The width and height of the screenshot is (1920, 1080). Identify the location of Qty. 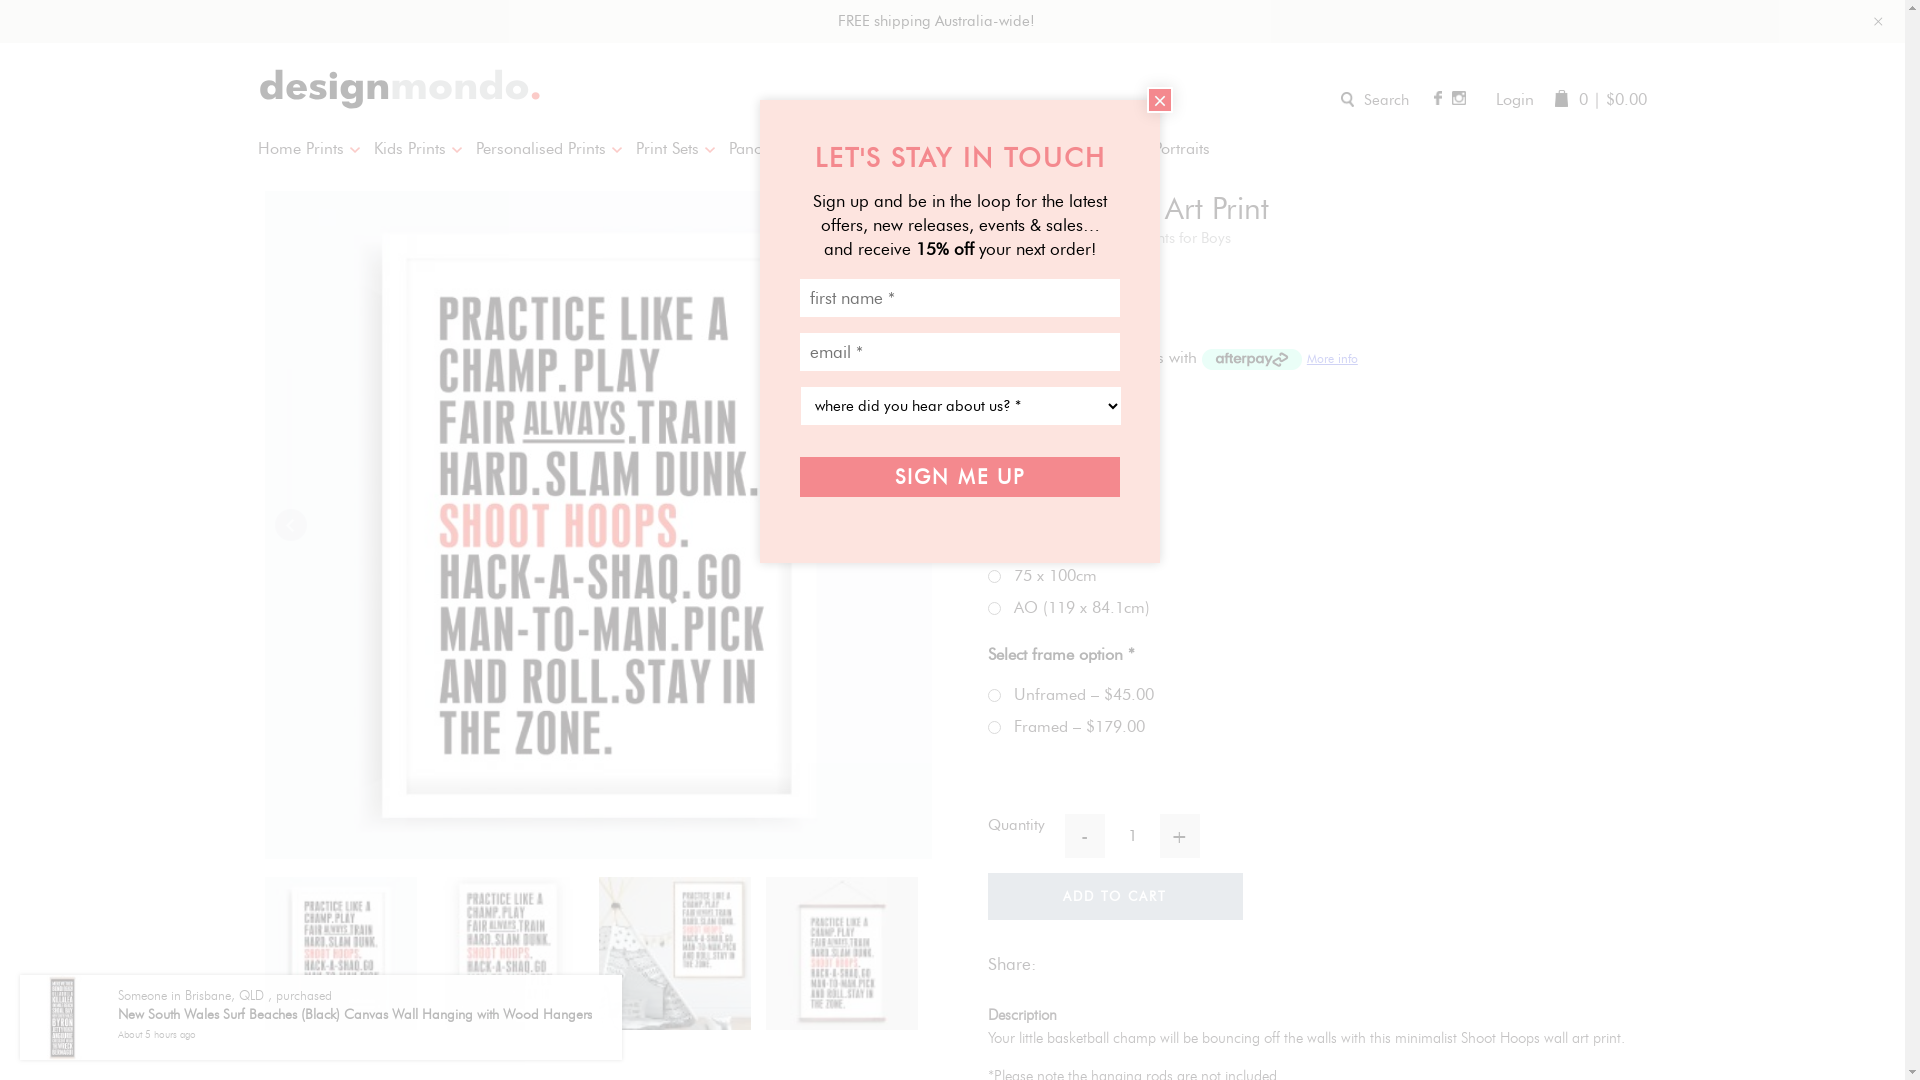
(1132, 836).